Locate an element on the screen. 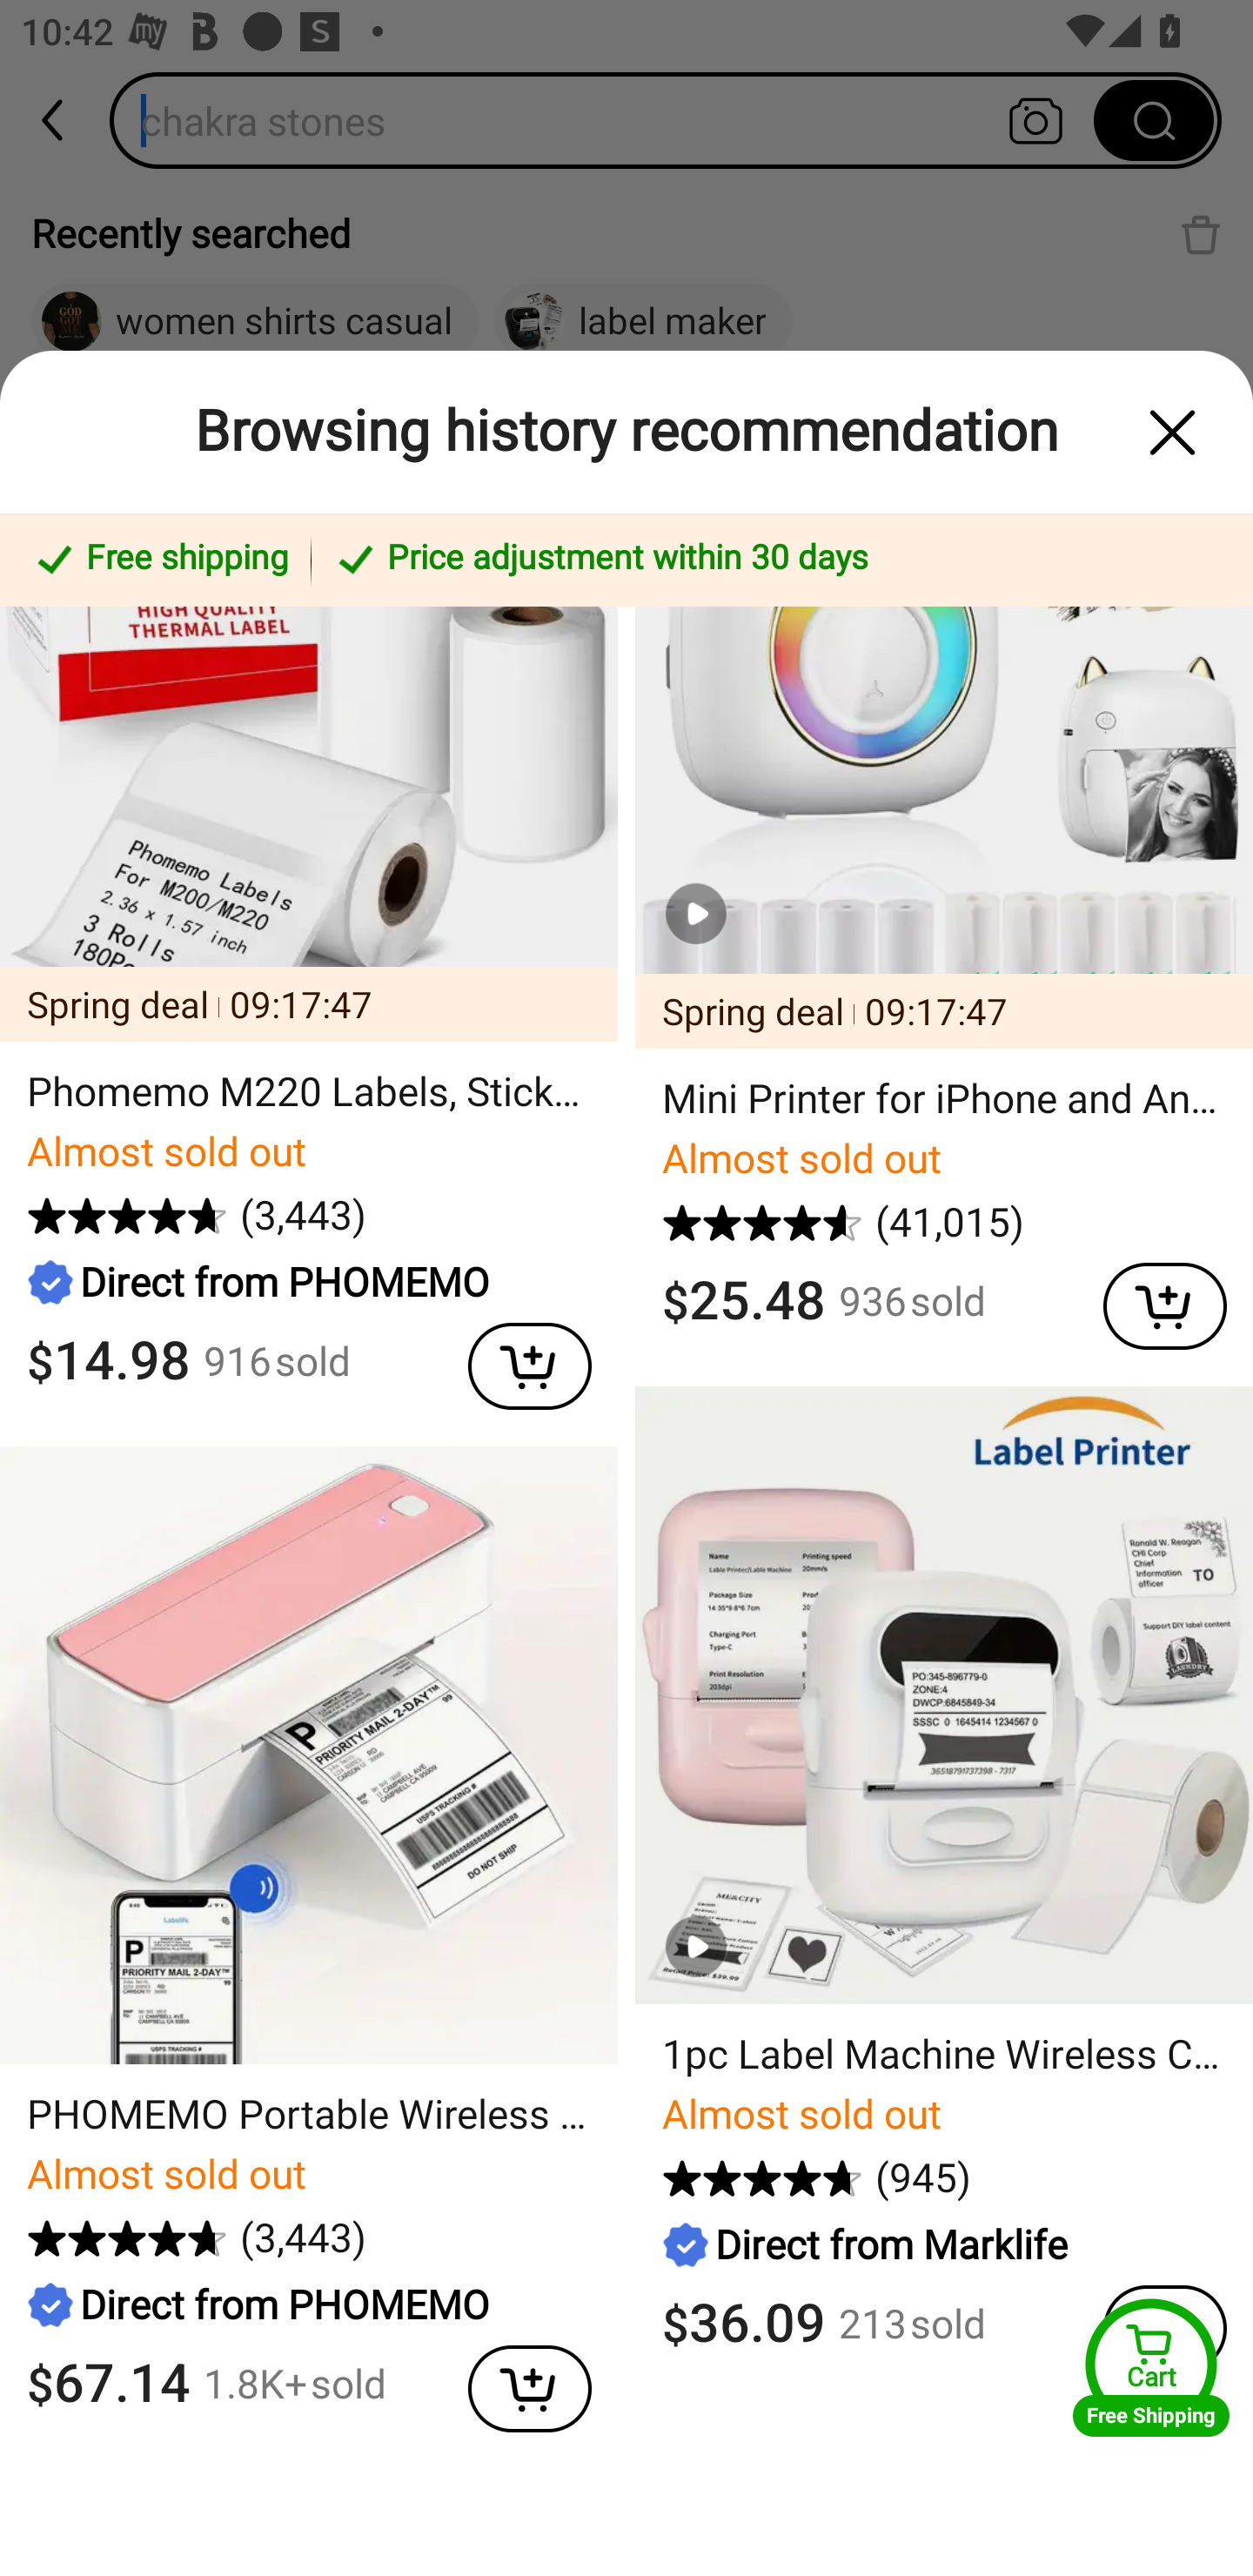 This screenshot has width=1253, height=2576. Cart Free Shipping Cart is located at coordinates (1151, 2367).